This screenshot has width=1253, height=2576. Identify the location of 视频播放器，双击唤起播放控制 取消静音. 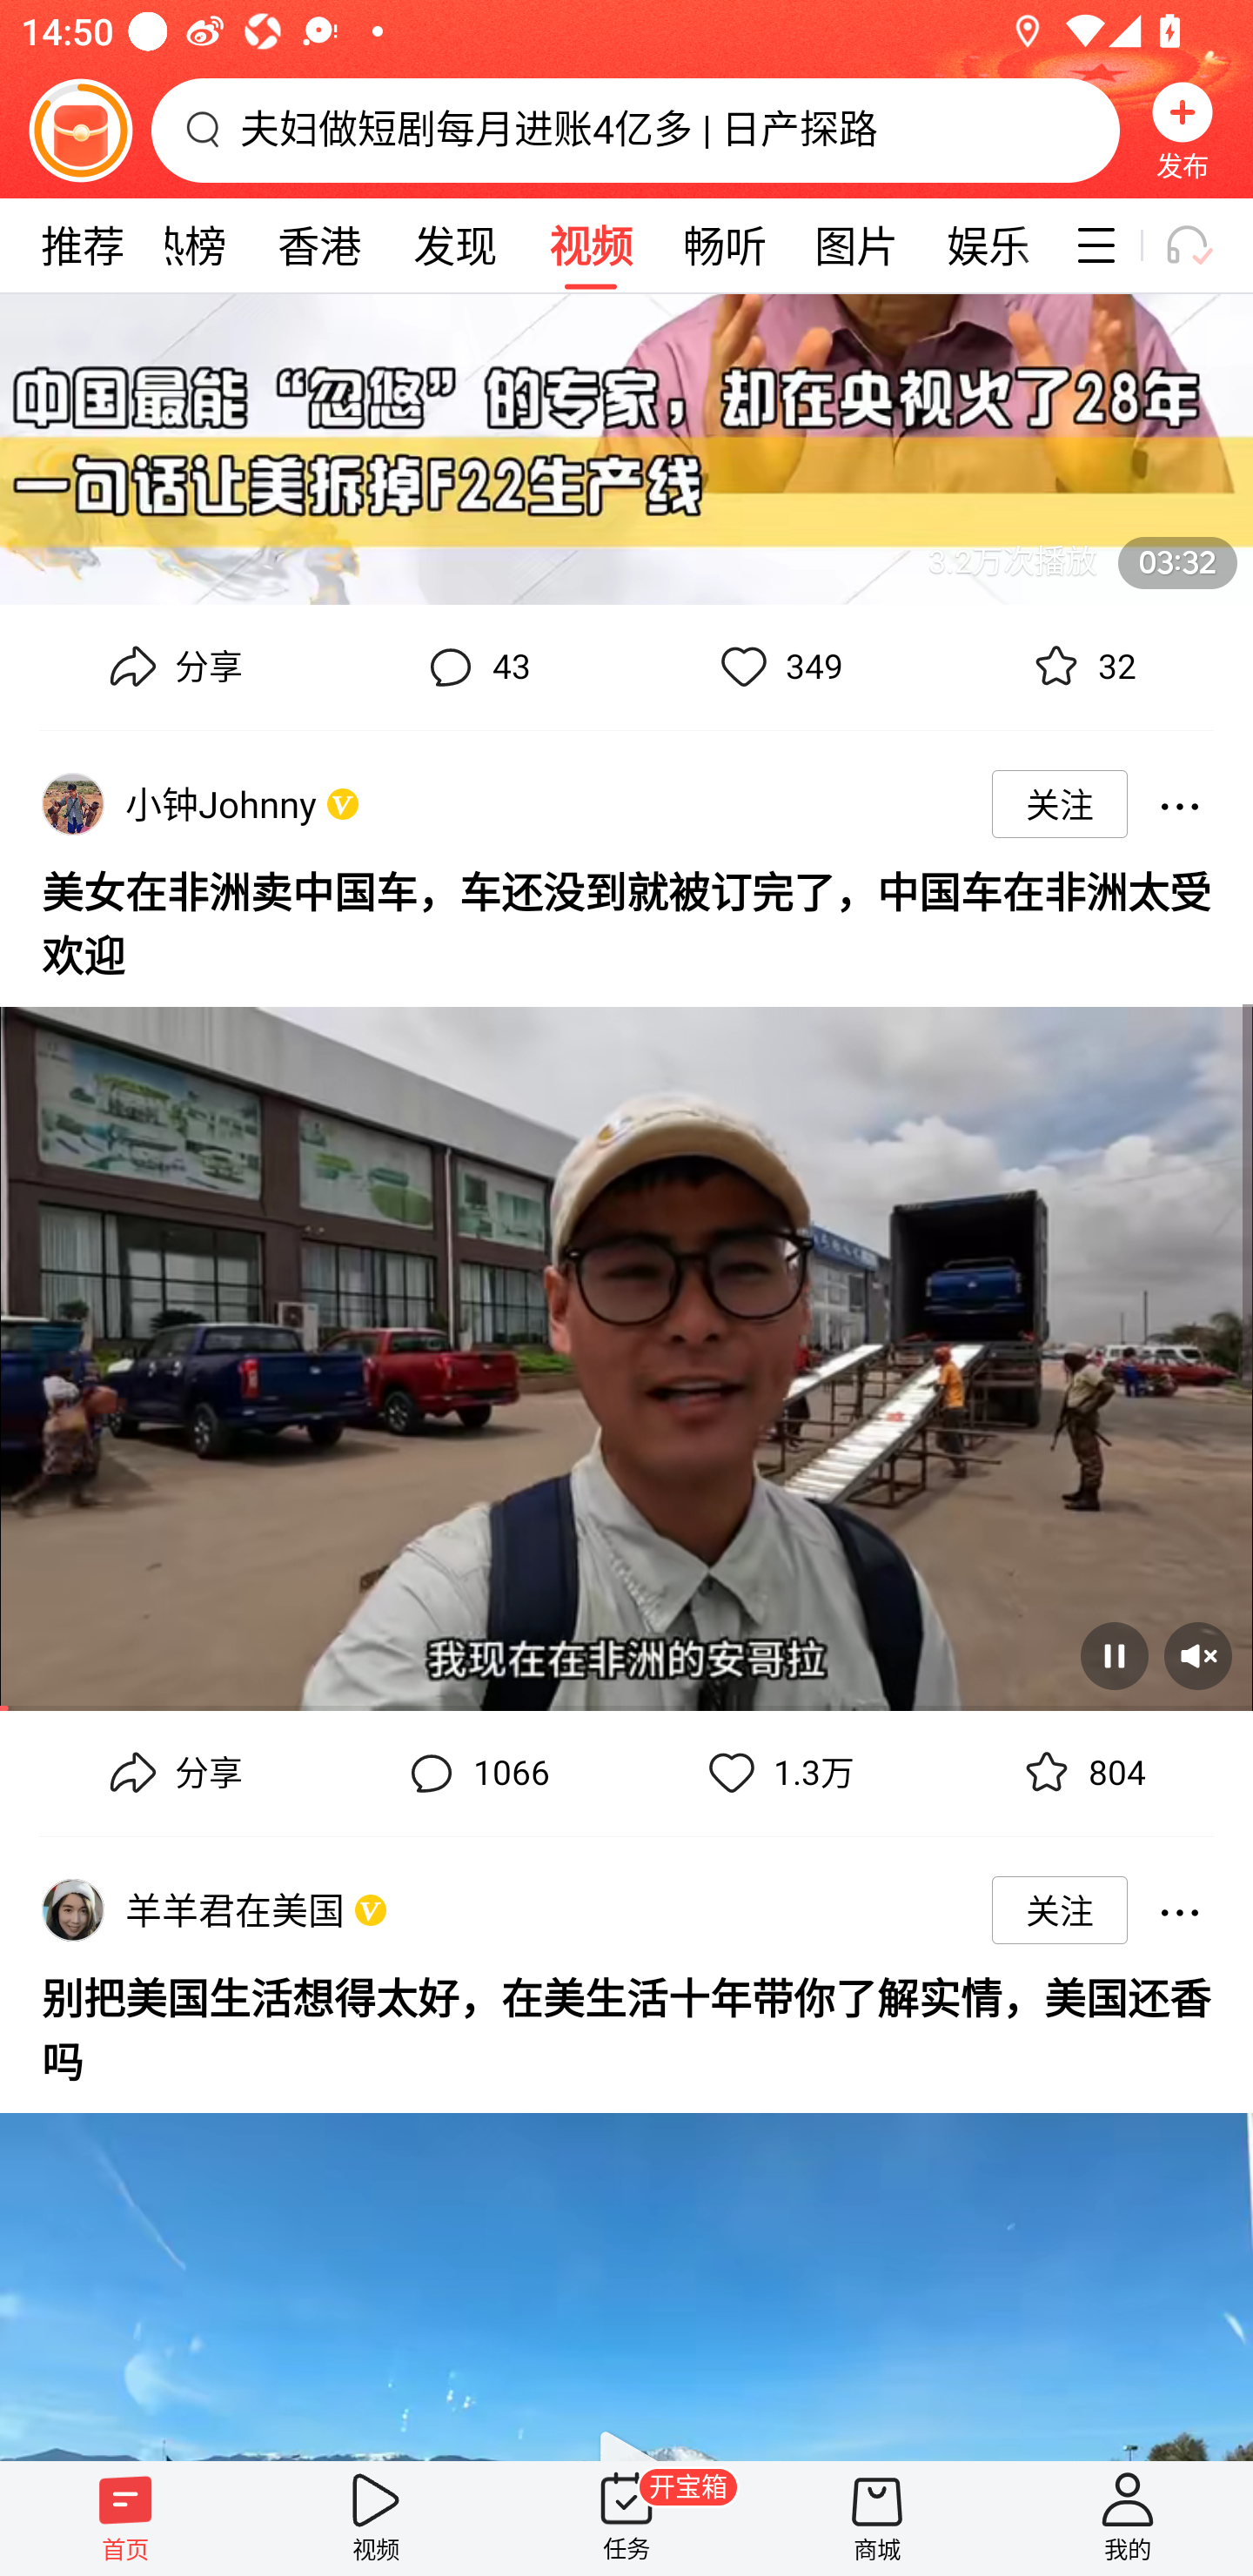
(626, 1347).